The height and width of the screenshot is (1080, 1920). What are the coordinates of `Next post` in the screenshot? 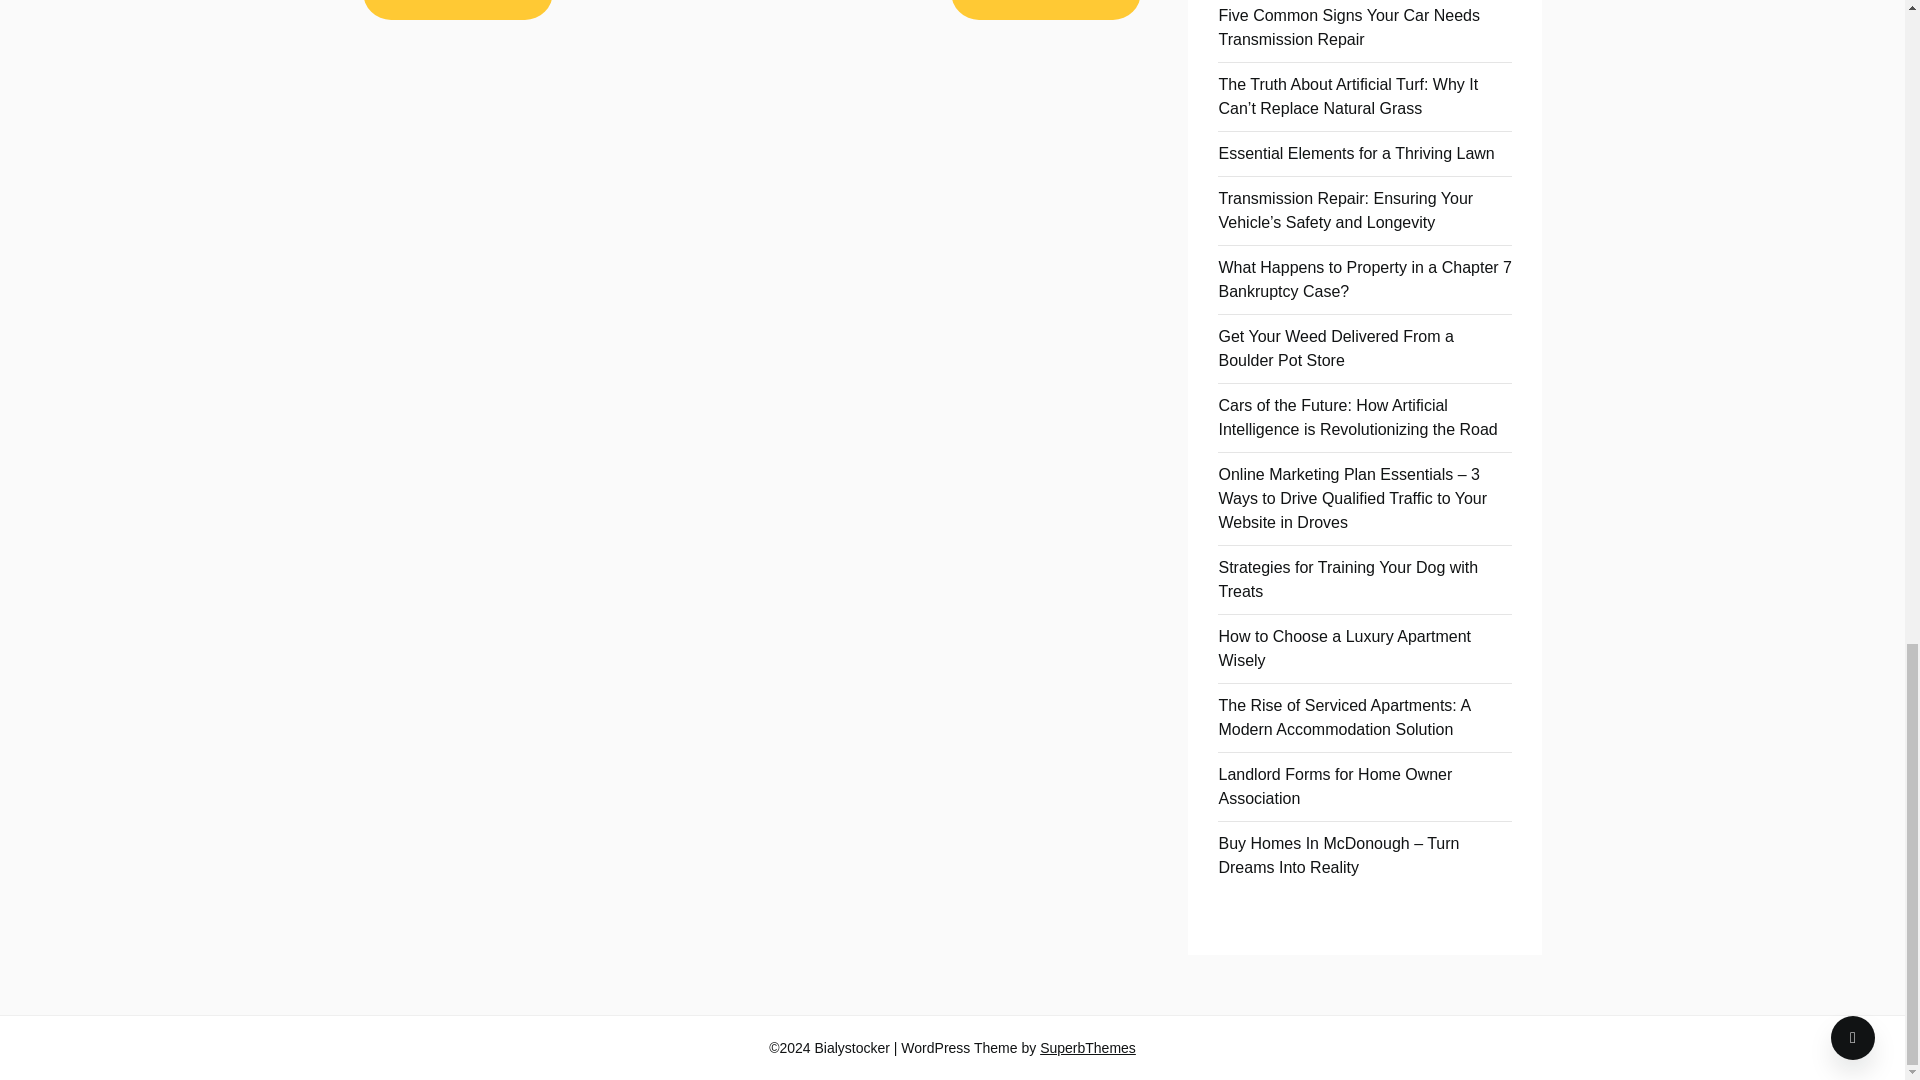 It's located at (1045, 10).